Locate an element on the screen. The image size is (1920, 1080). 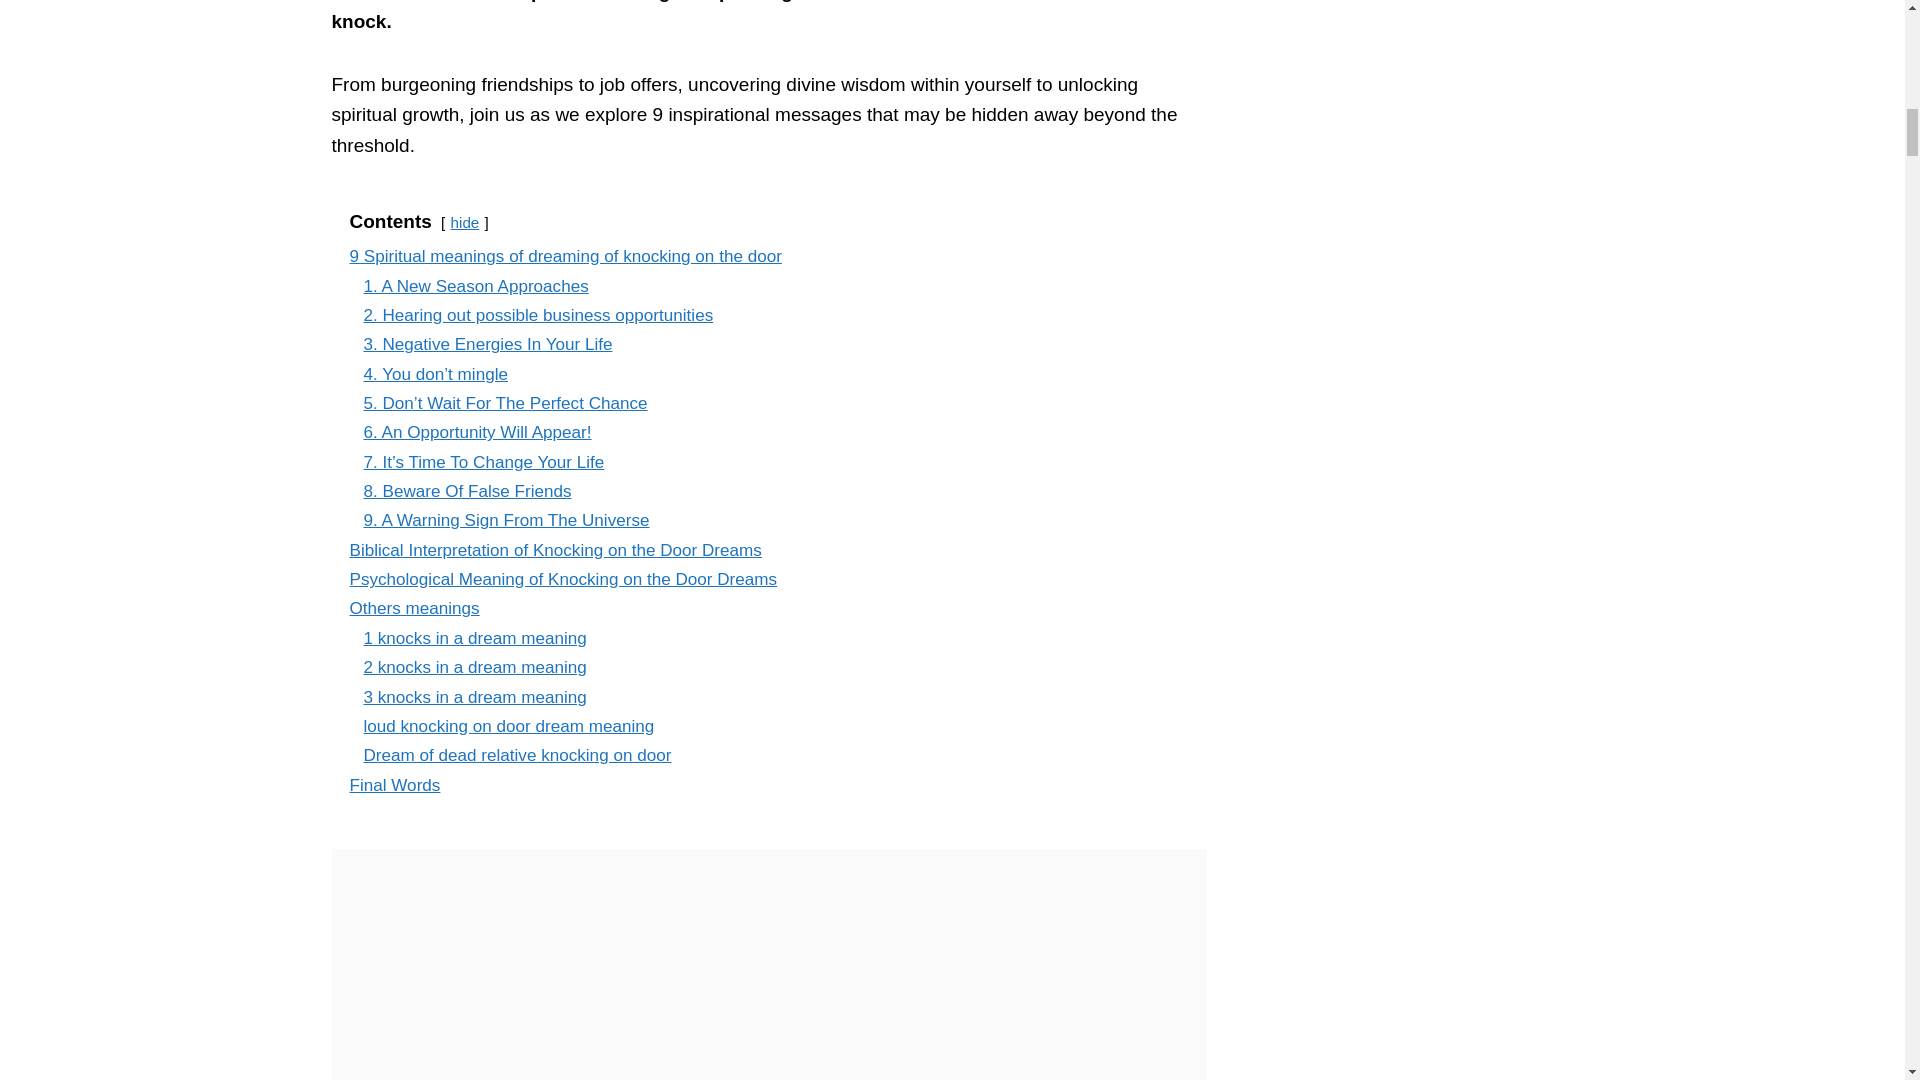
3. Negative Energies In Your Life is located at coordinates (488, 344).